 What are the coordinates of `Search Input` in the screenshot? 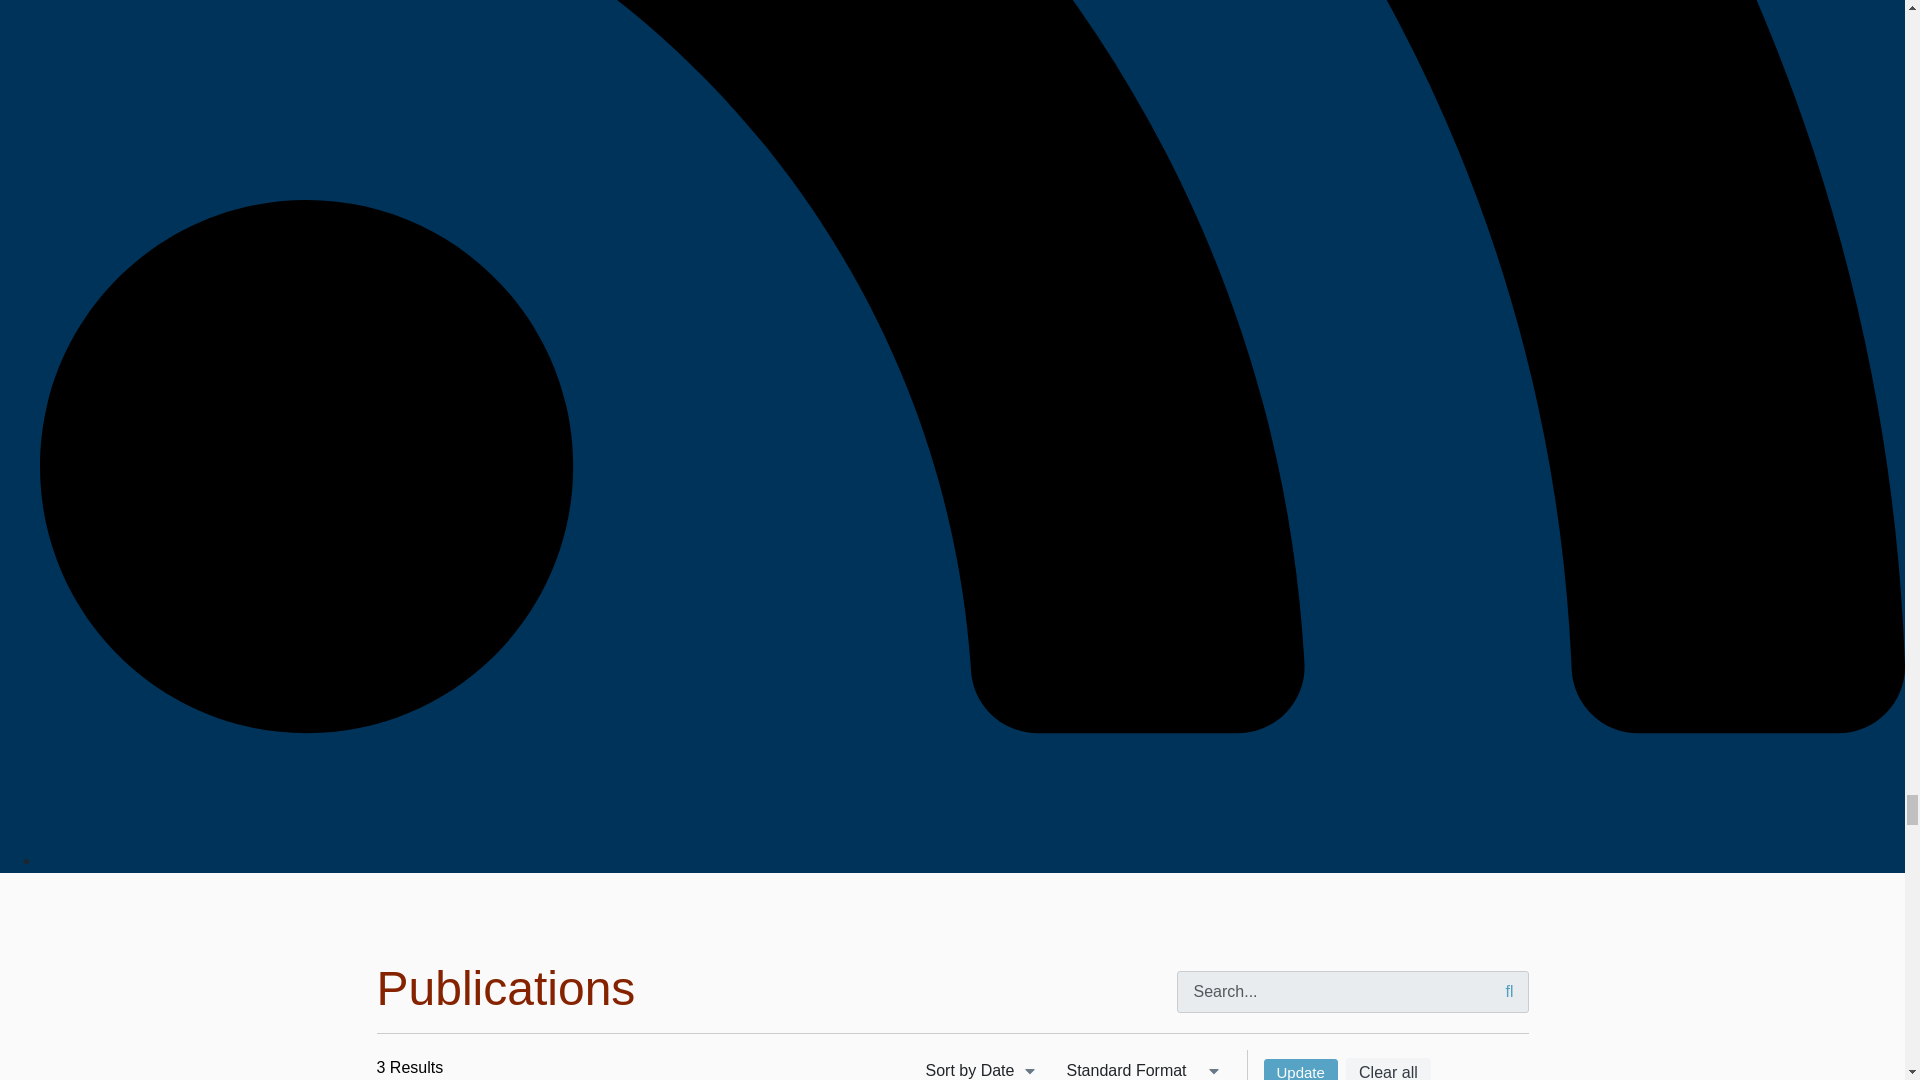 It's located at (1352, 992).